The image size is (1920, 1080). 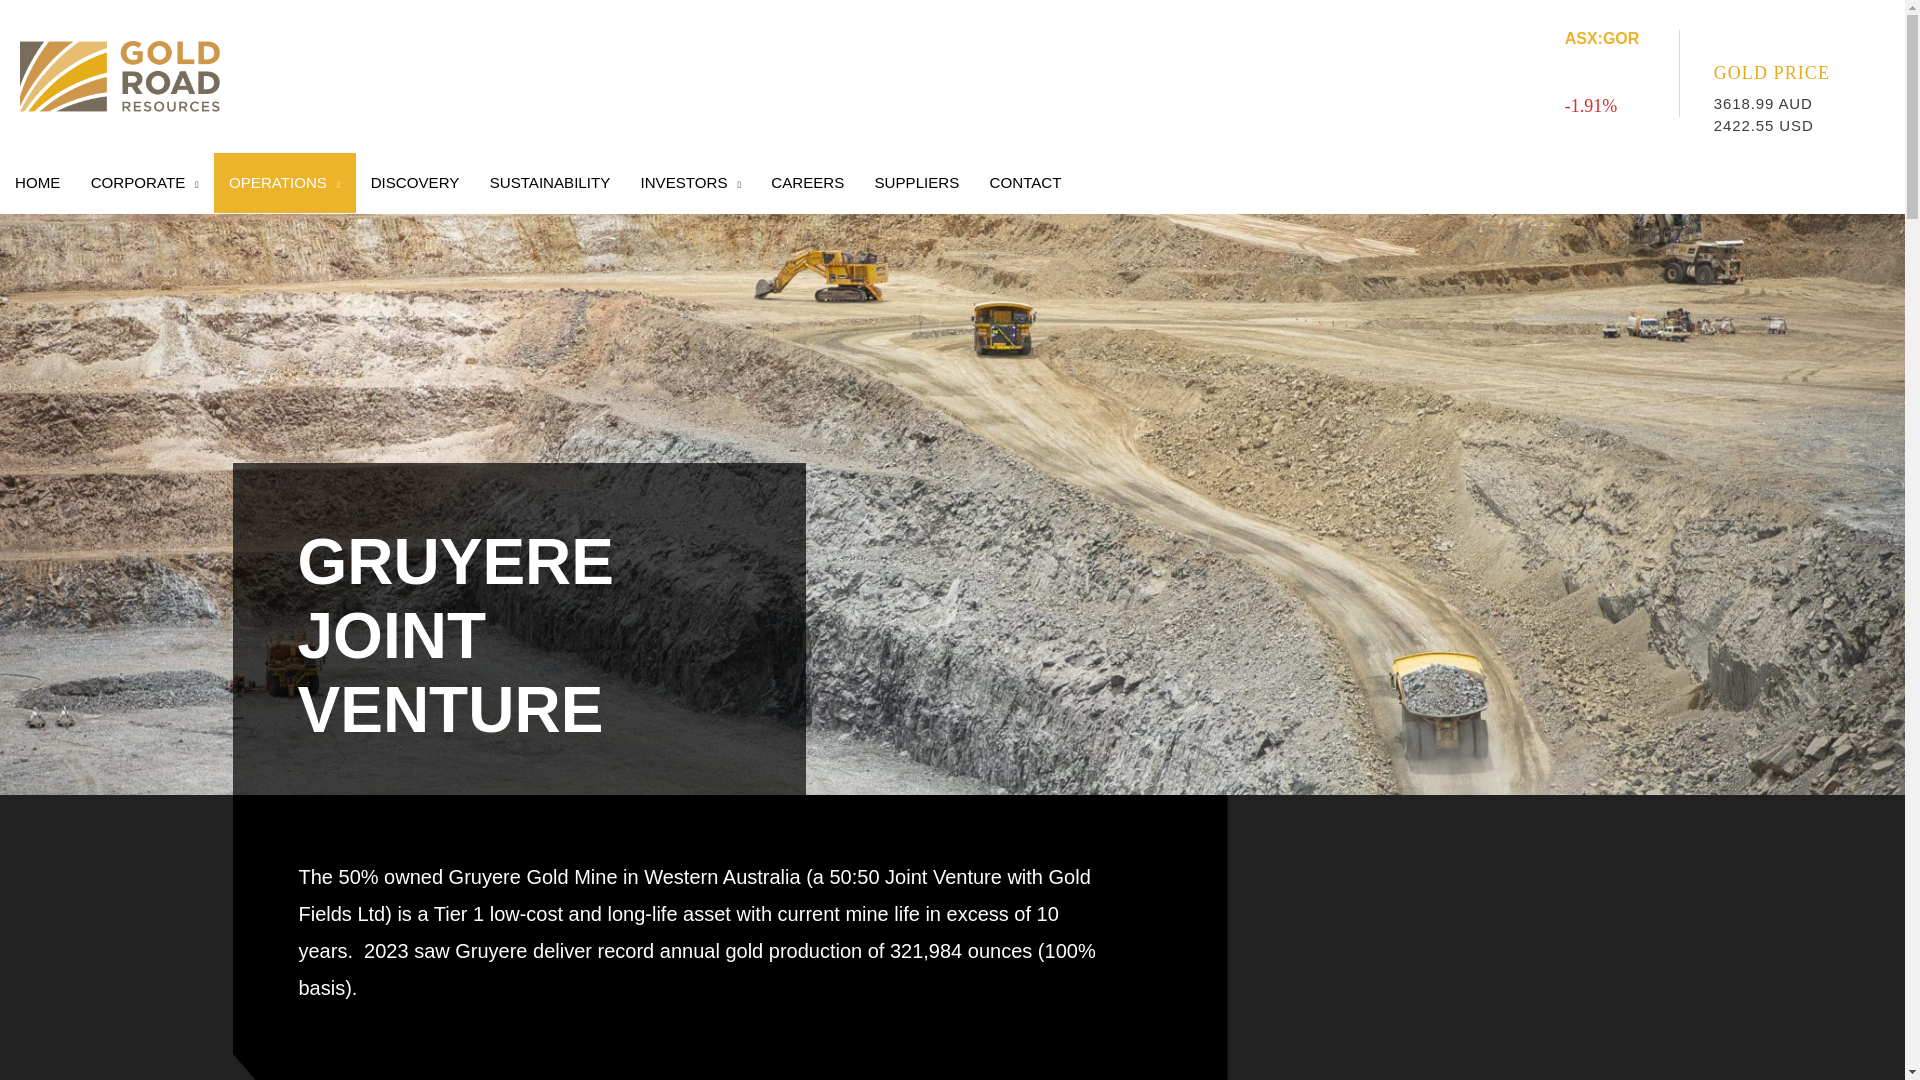 I want to click on CORPORATE, so click(x=144, y=182).